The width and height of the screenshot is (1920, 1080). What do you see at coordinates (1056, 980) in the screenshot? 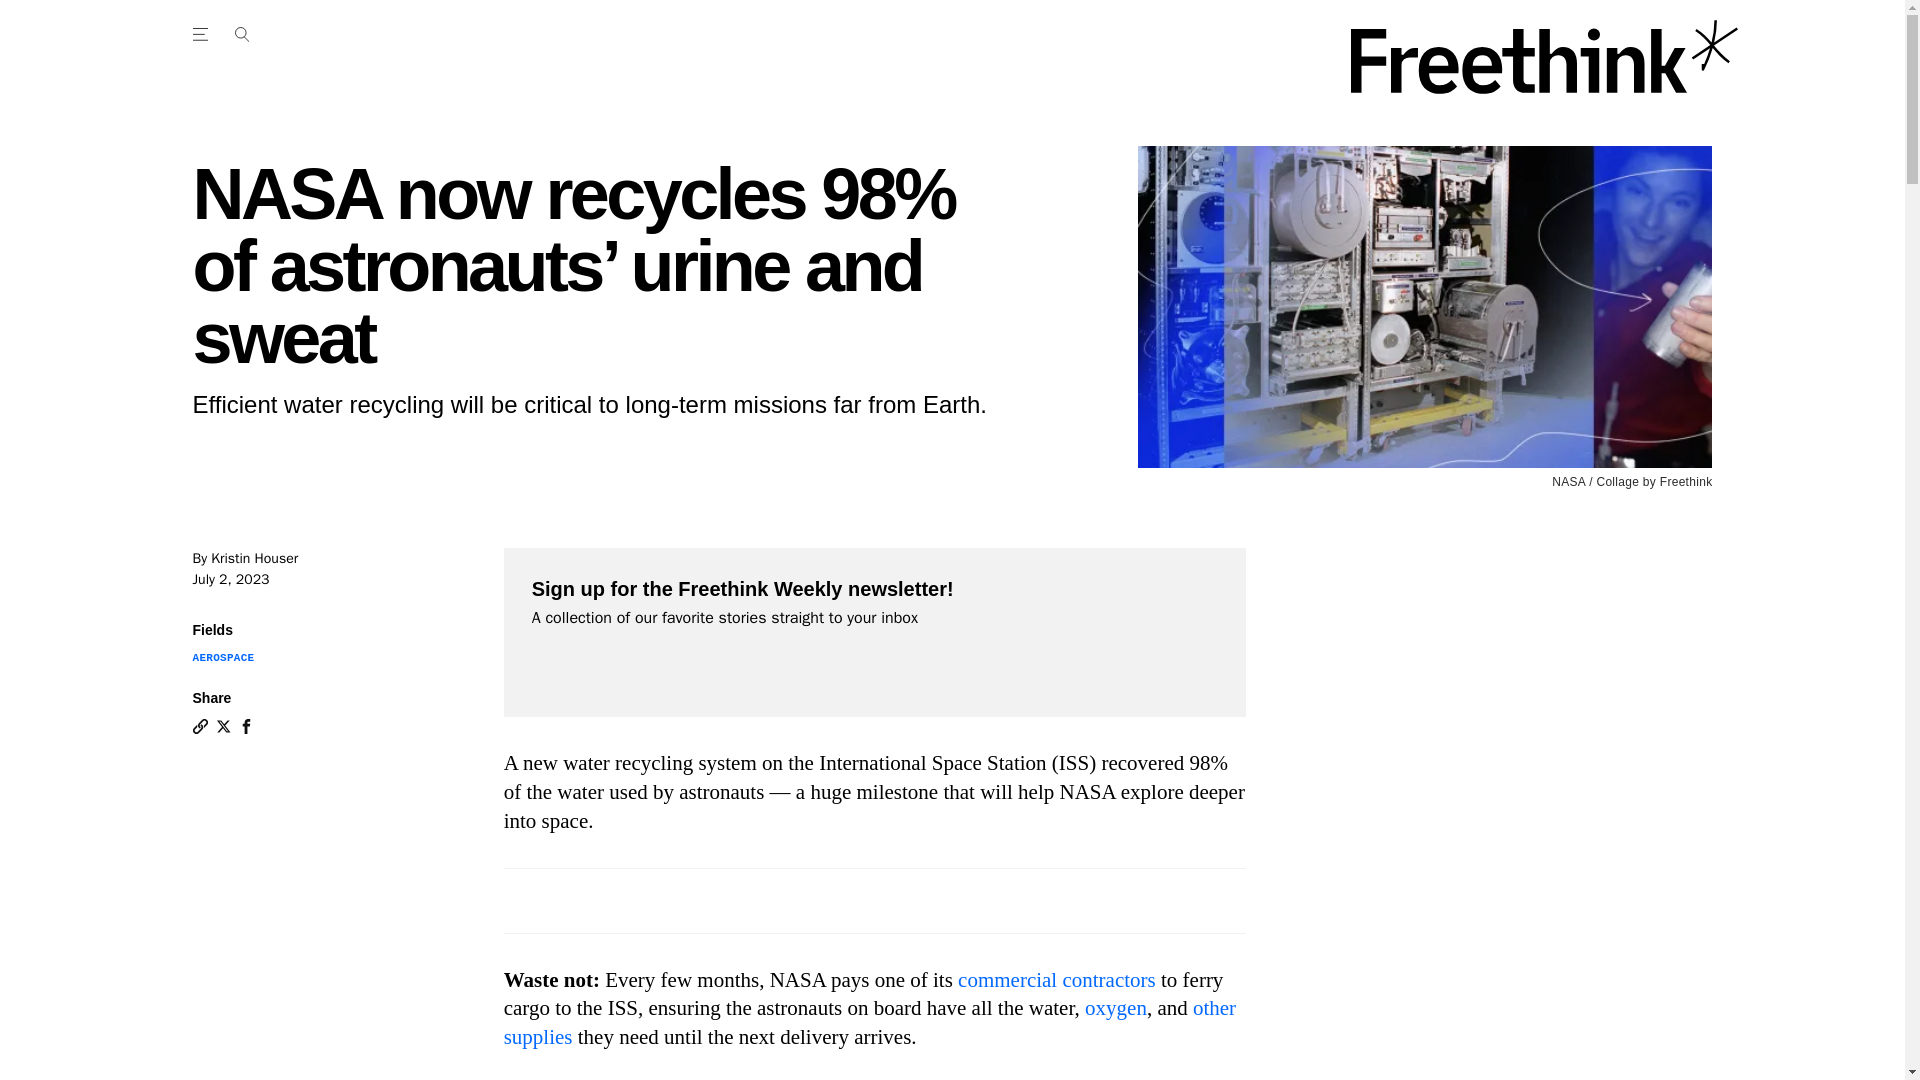
I see `commercial contractors` at bounding box center [1056, 980].